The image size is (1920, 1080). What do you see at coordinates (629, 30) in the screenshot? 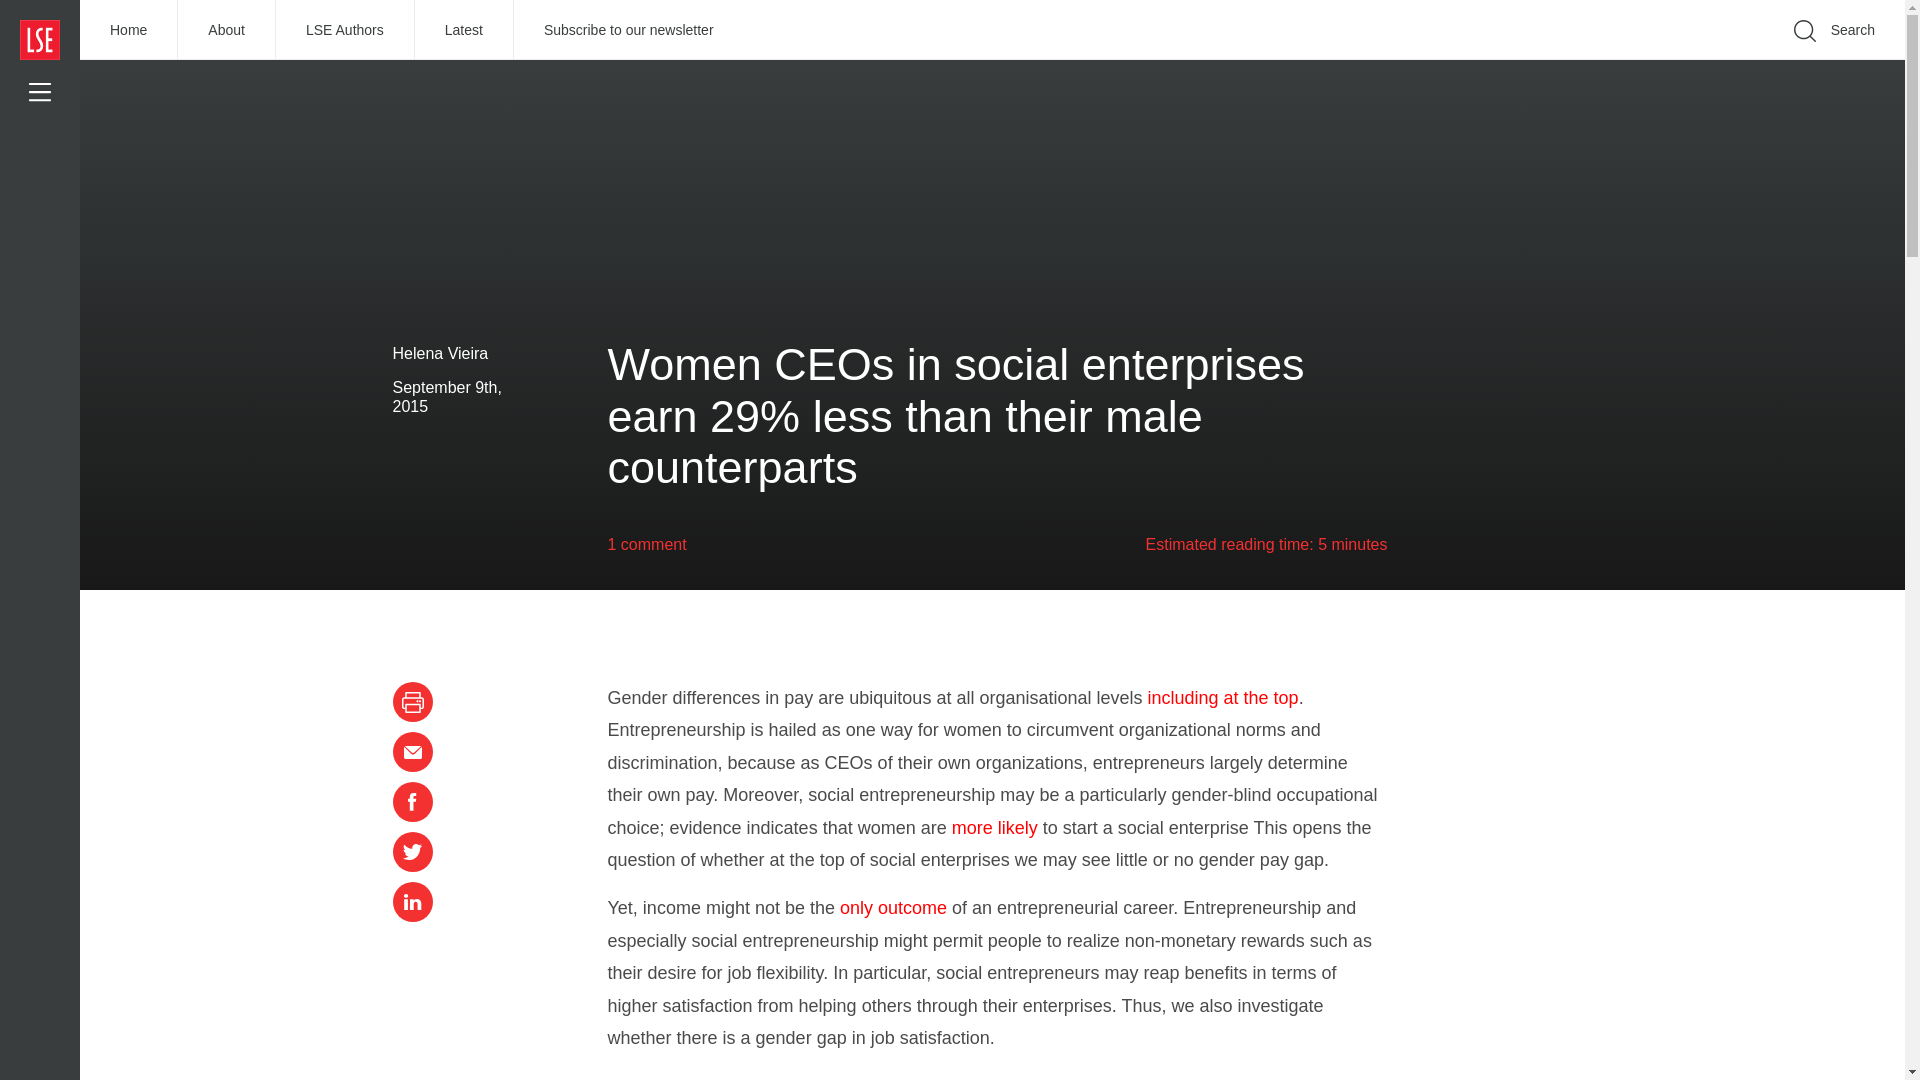
I see `Subscribe to our newsletter` at bounding box center [629, 30].